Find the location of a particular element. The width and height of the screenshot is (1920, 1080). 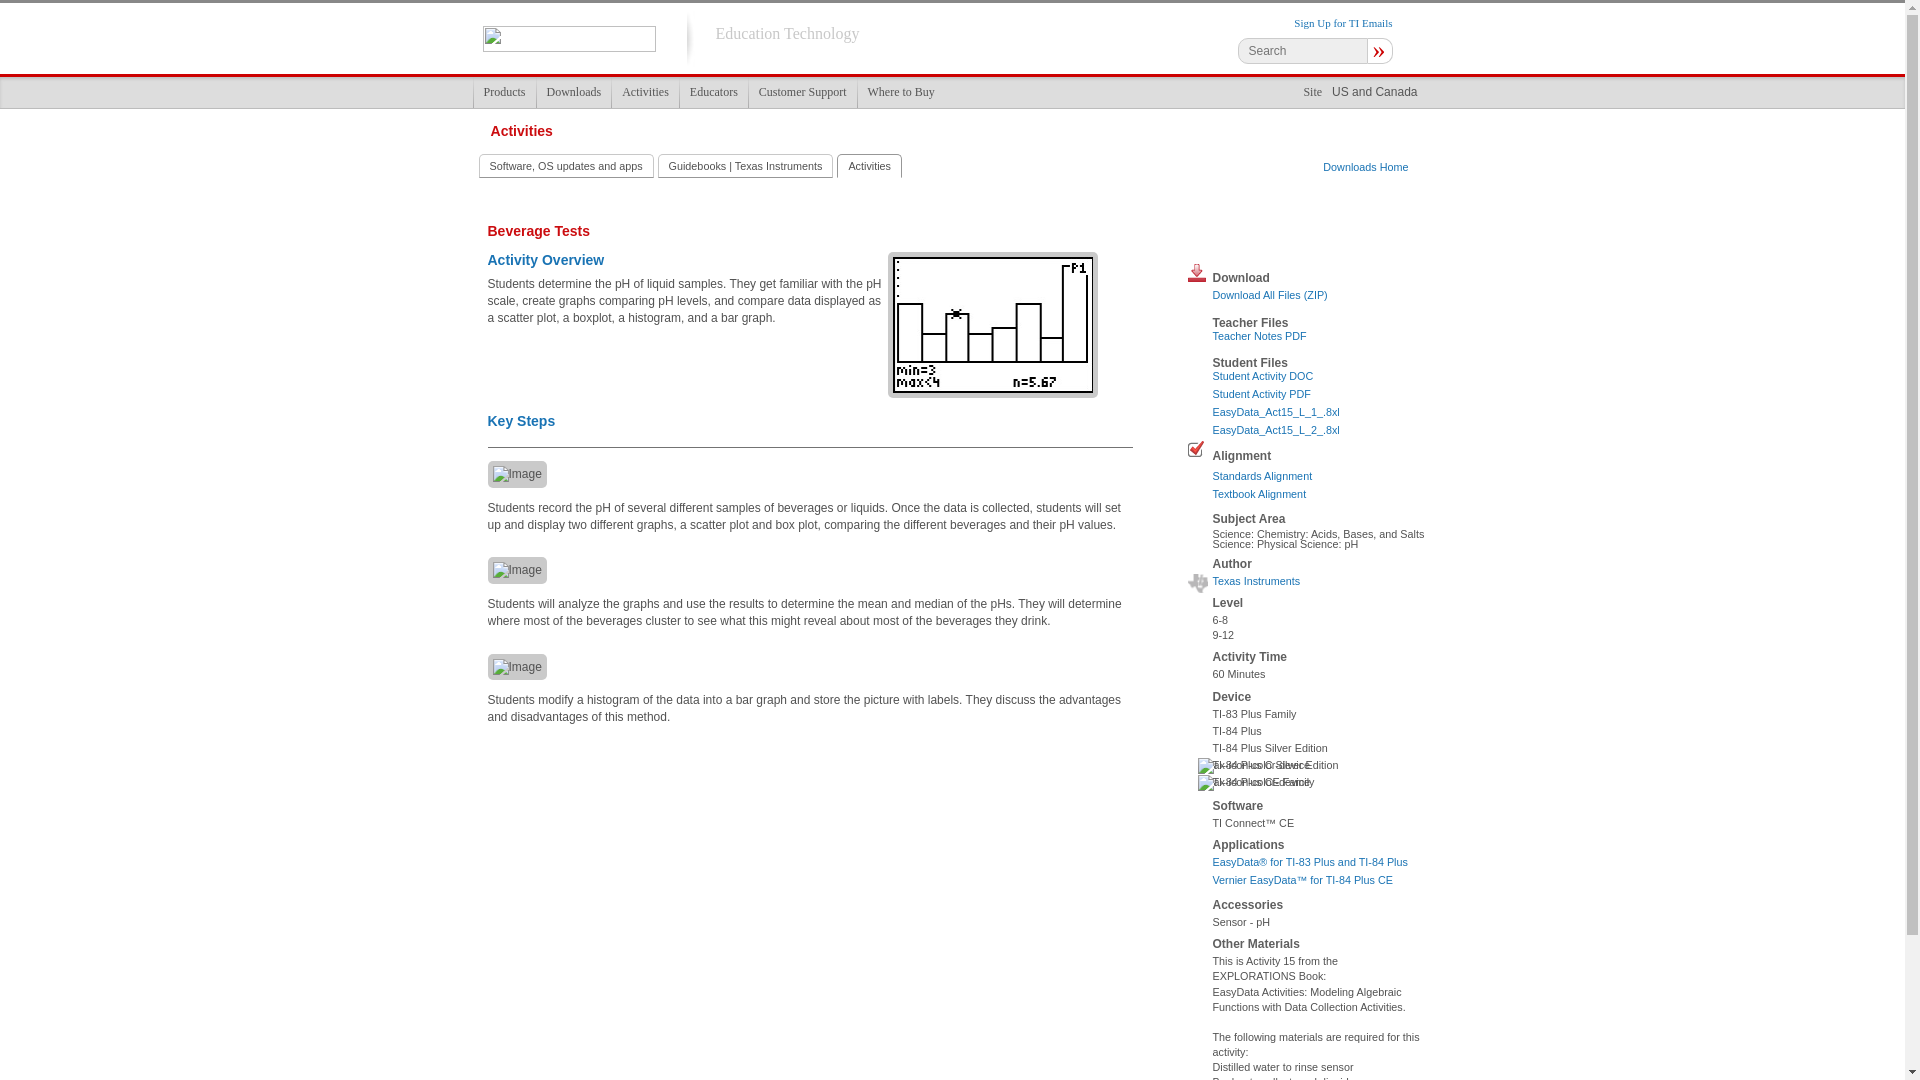

Downloads is located at coordinates (574, 92).